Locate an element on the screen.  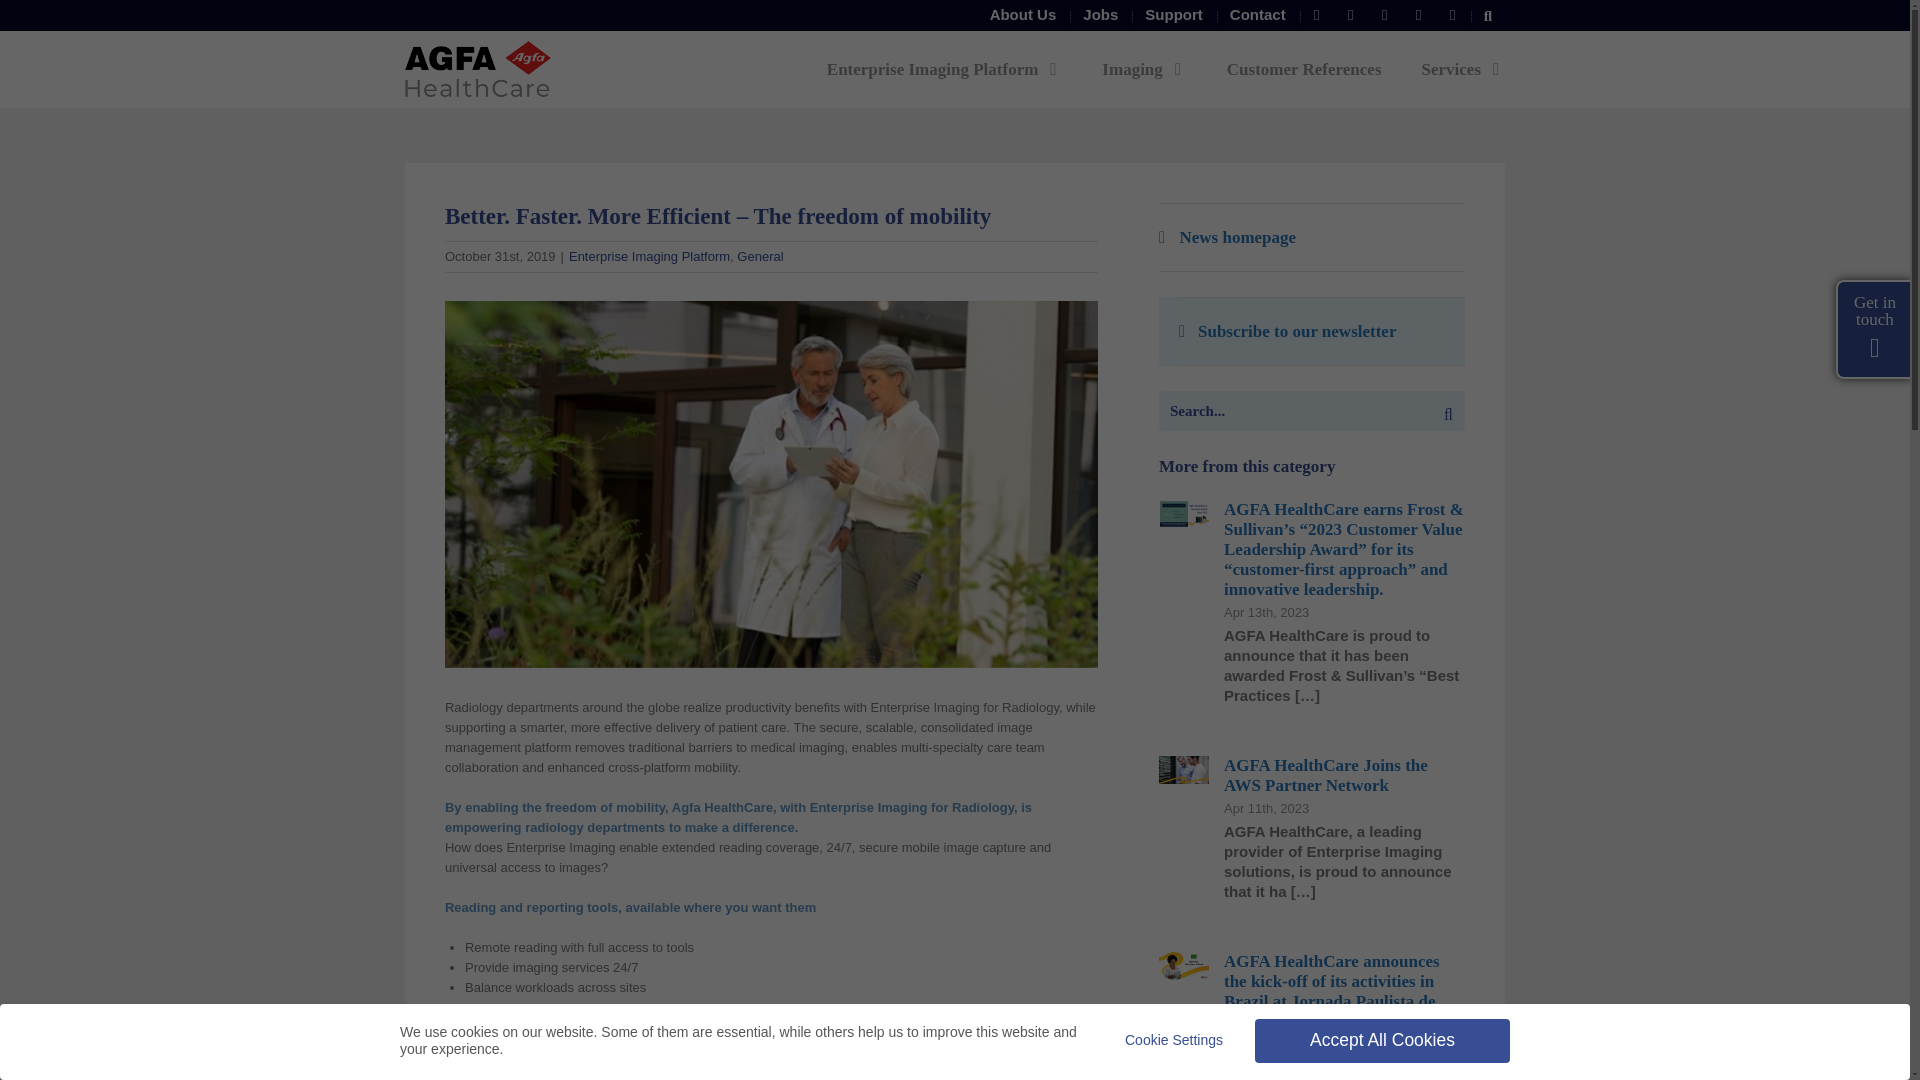
Support is located at coordinates (1174, 15).